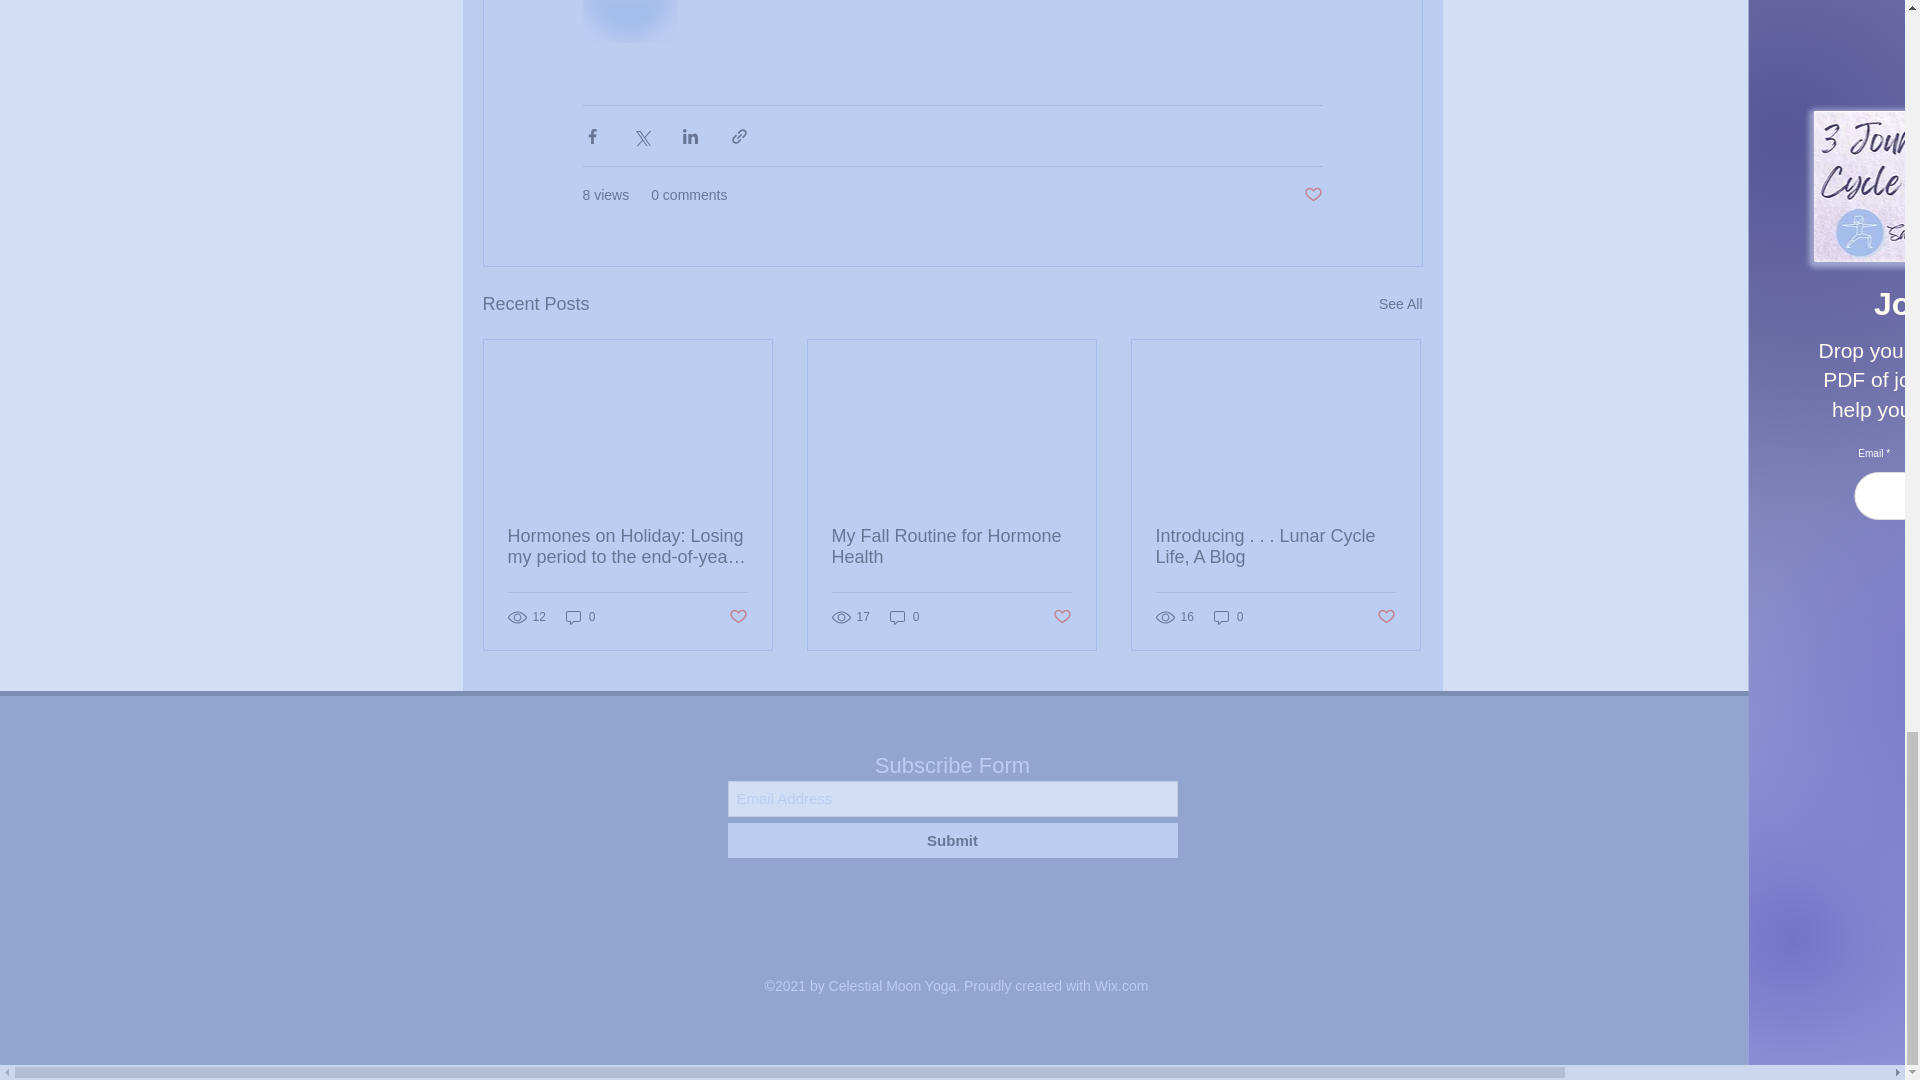 The width and height of the screenshot is (1920, 1080). What do you see at coordinates (1228, 616) in the screenshot?
I see `0` at bounding box center [1228, 616].